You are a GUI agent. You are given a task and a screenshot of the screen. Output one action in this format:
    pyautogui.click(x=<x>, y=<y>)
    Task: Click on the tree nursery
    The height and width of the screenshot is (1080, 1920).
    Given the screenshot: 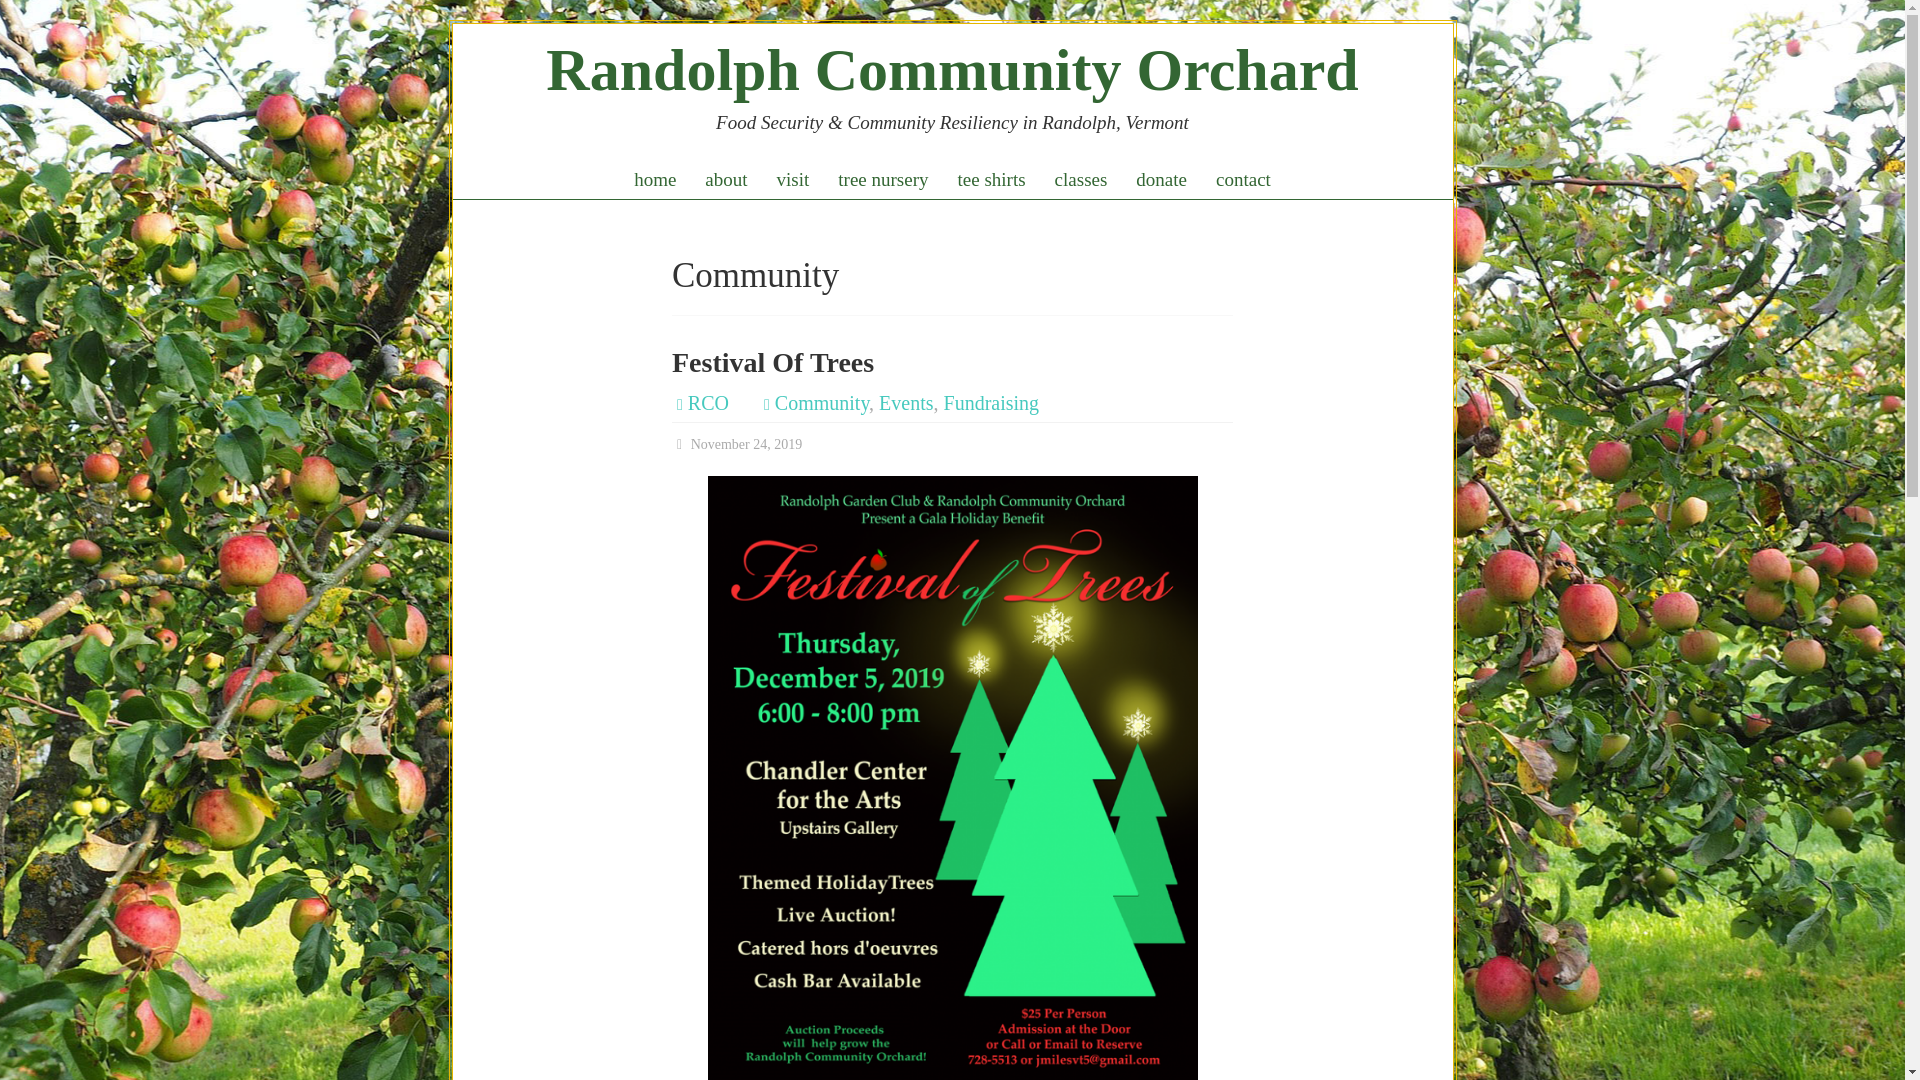 What is the action you would take?
    pyautogui.click(x=882, y=180)
    